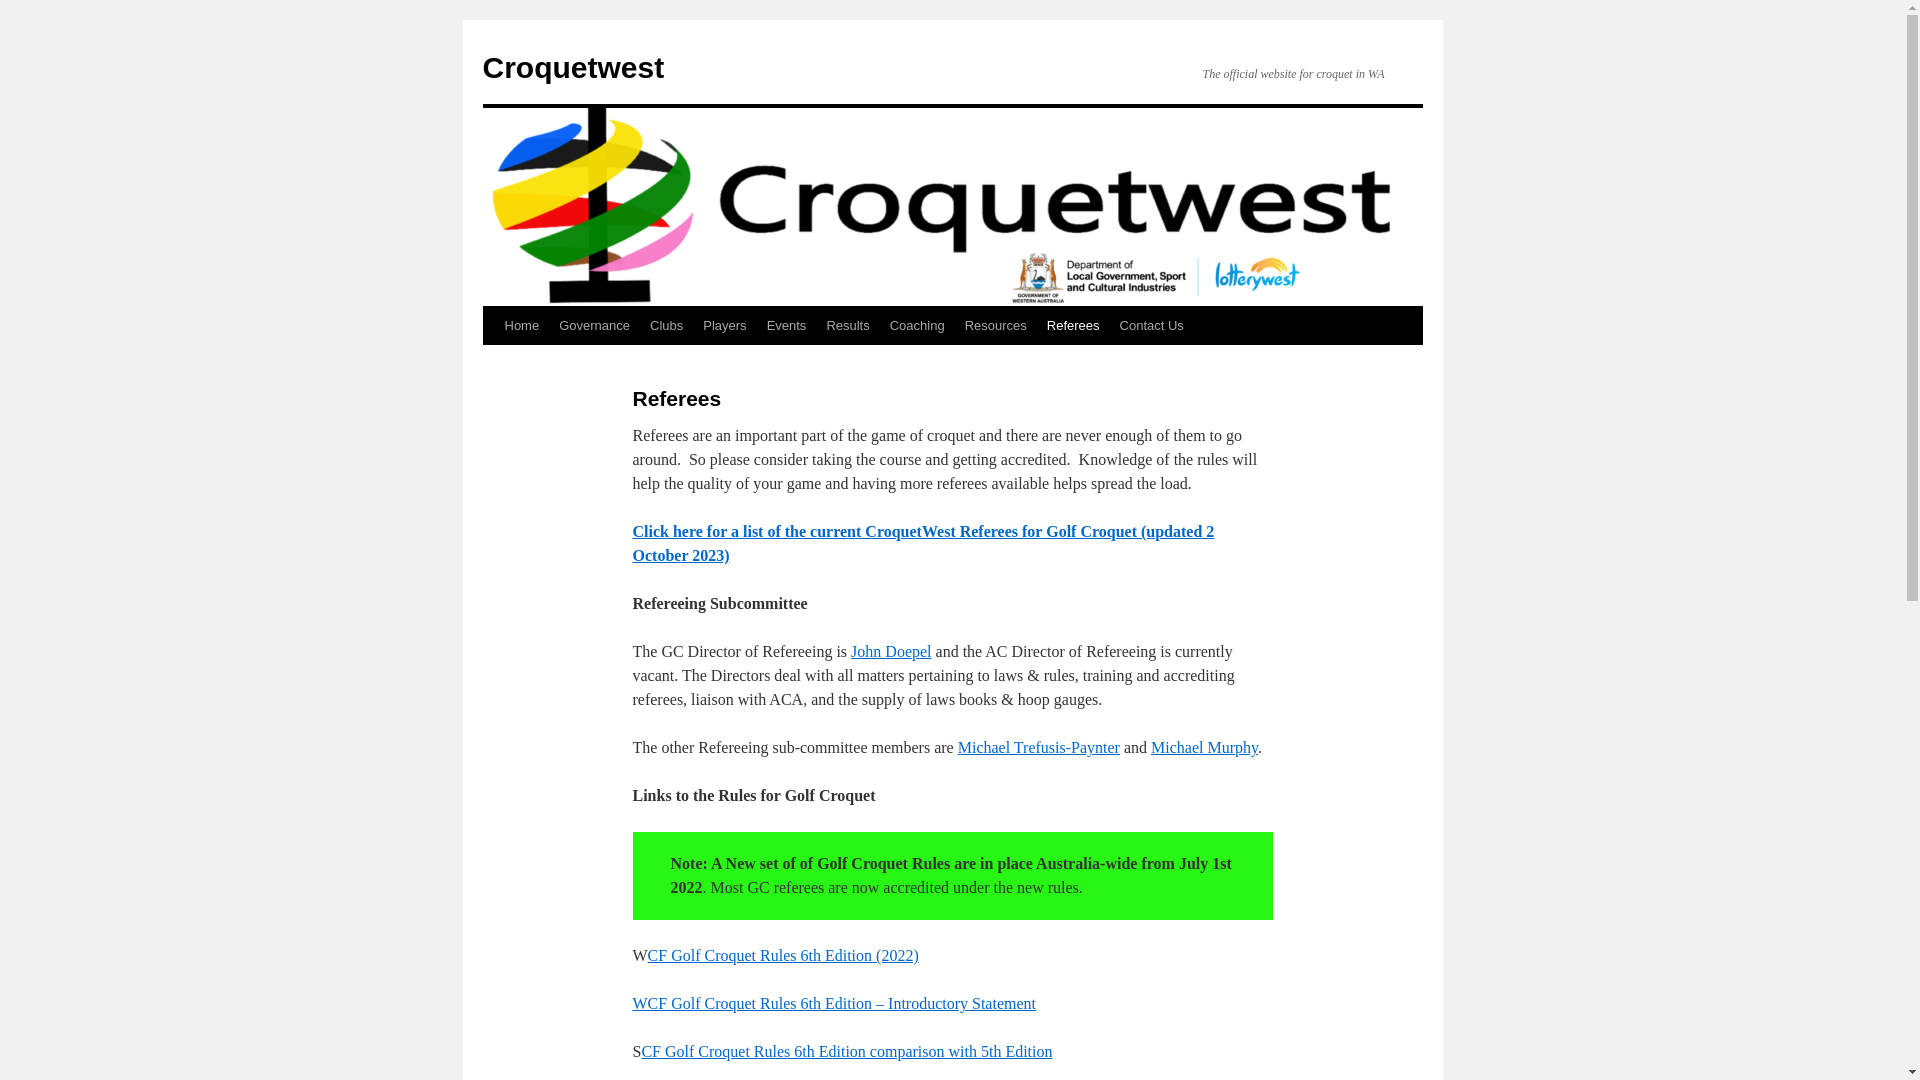 This screenshot has width=1920, height=1080. What do you see at coordinates (918, 326) in the screenshot?
I see `Coaching` at bounding box center [918, 326].